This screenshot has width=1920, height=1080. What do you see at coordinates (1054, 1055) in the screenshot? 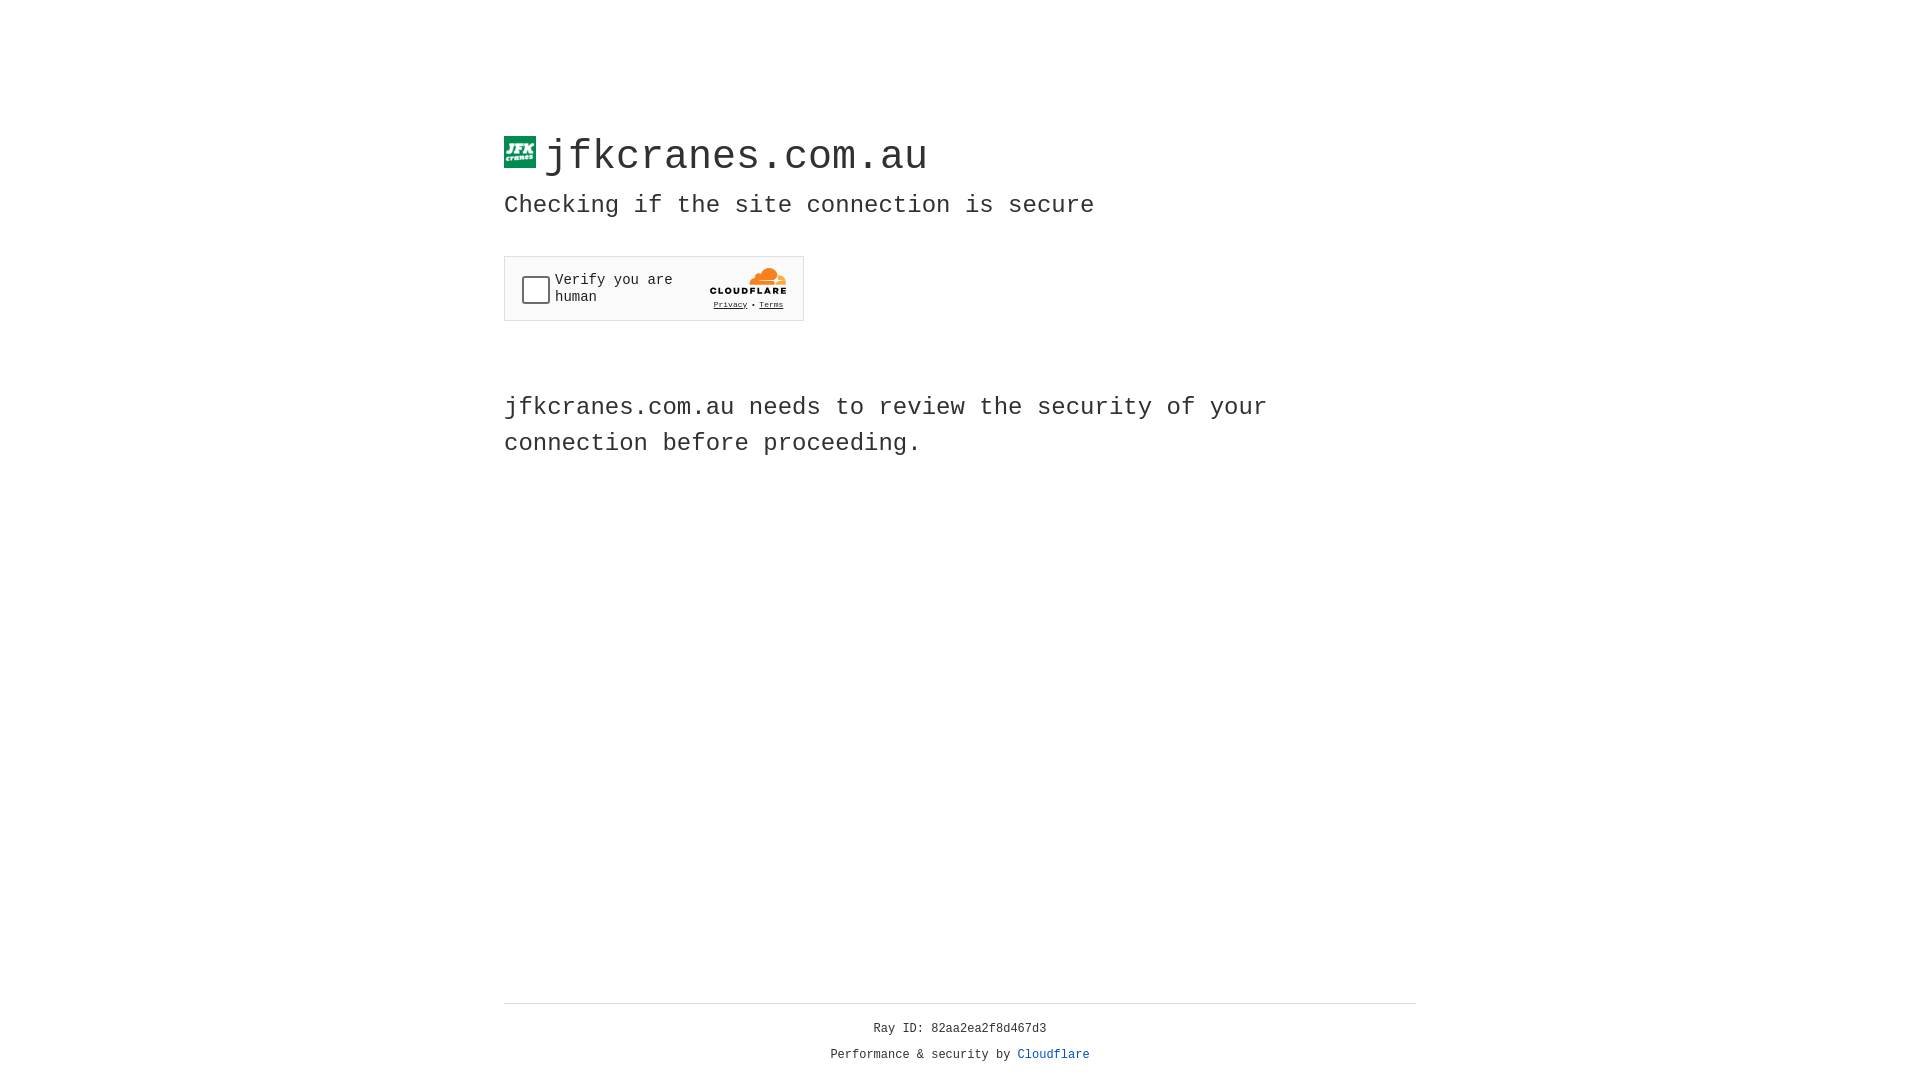
I see `Cloudflare` at bounding box center [1054, 1055].